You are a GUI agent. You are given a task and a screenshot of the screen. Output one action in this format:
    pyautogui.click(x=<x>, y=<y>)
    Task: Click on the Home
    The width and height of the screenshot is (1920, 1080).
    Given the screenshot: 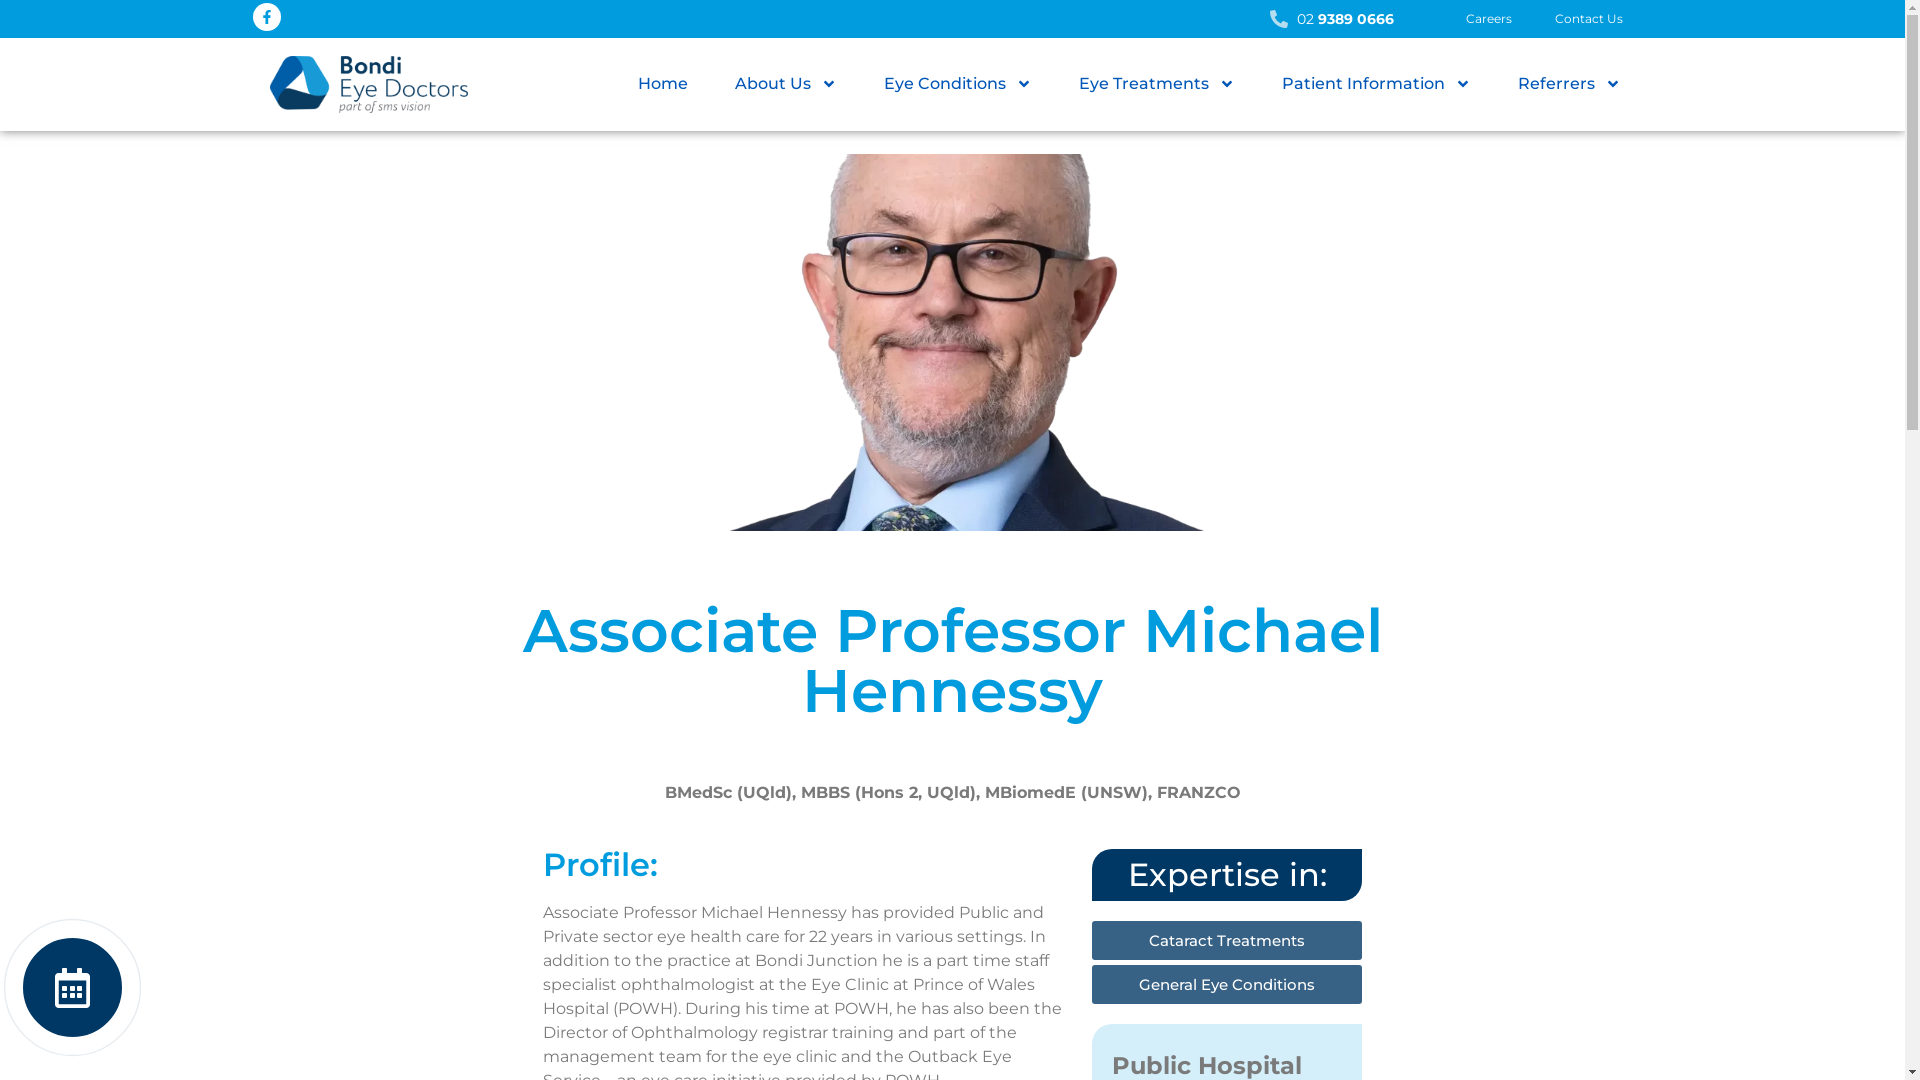 What is the action you would take?
    pyautogui.click(x=662, y=84)
    